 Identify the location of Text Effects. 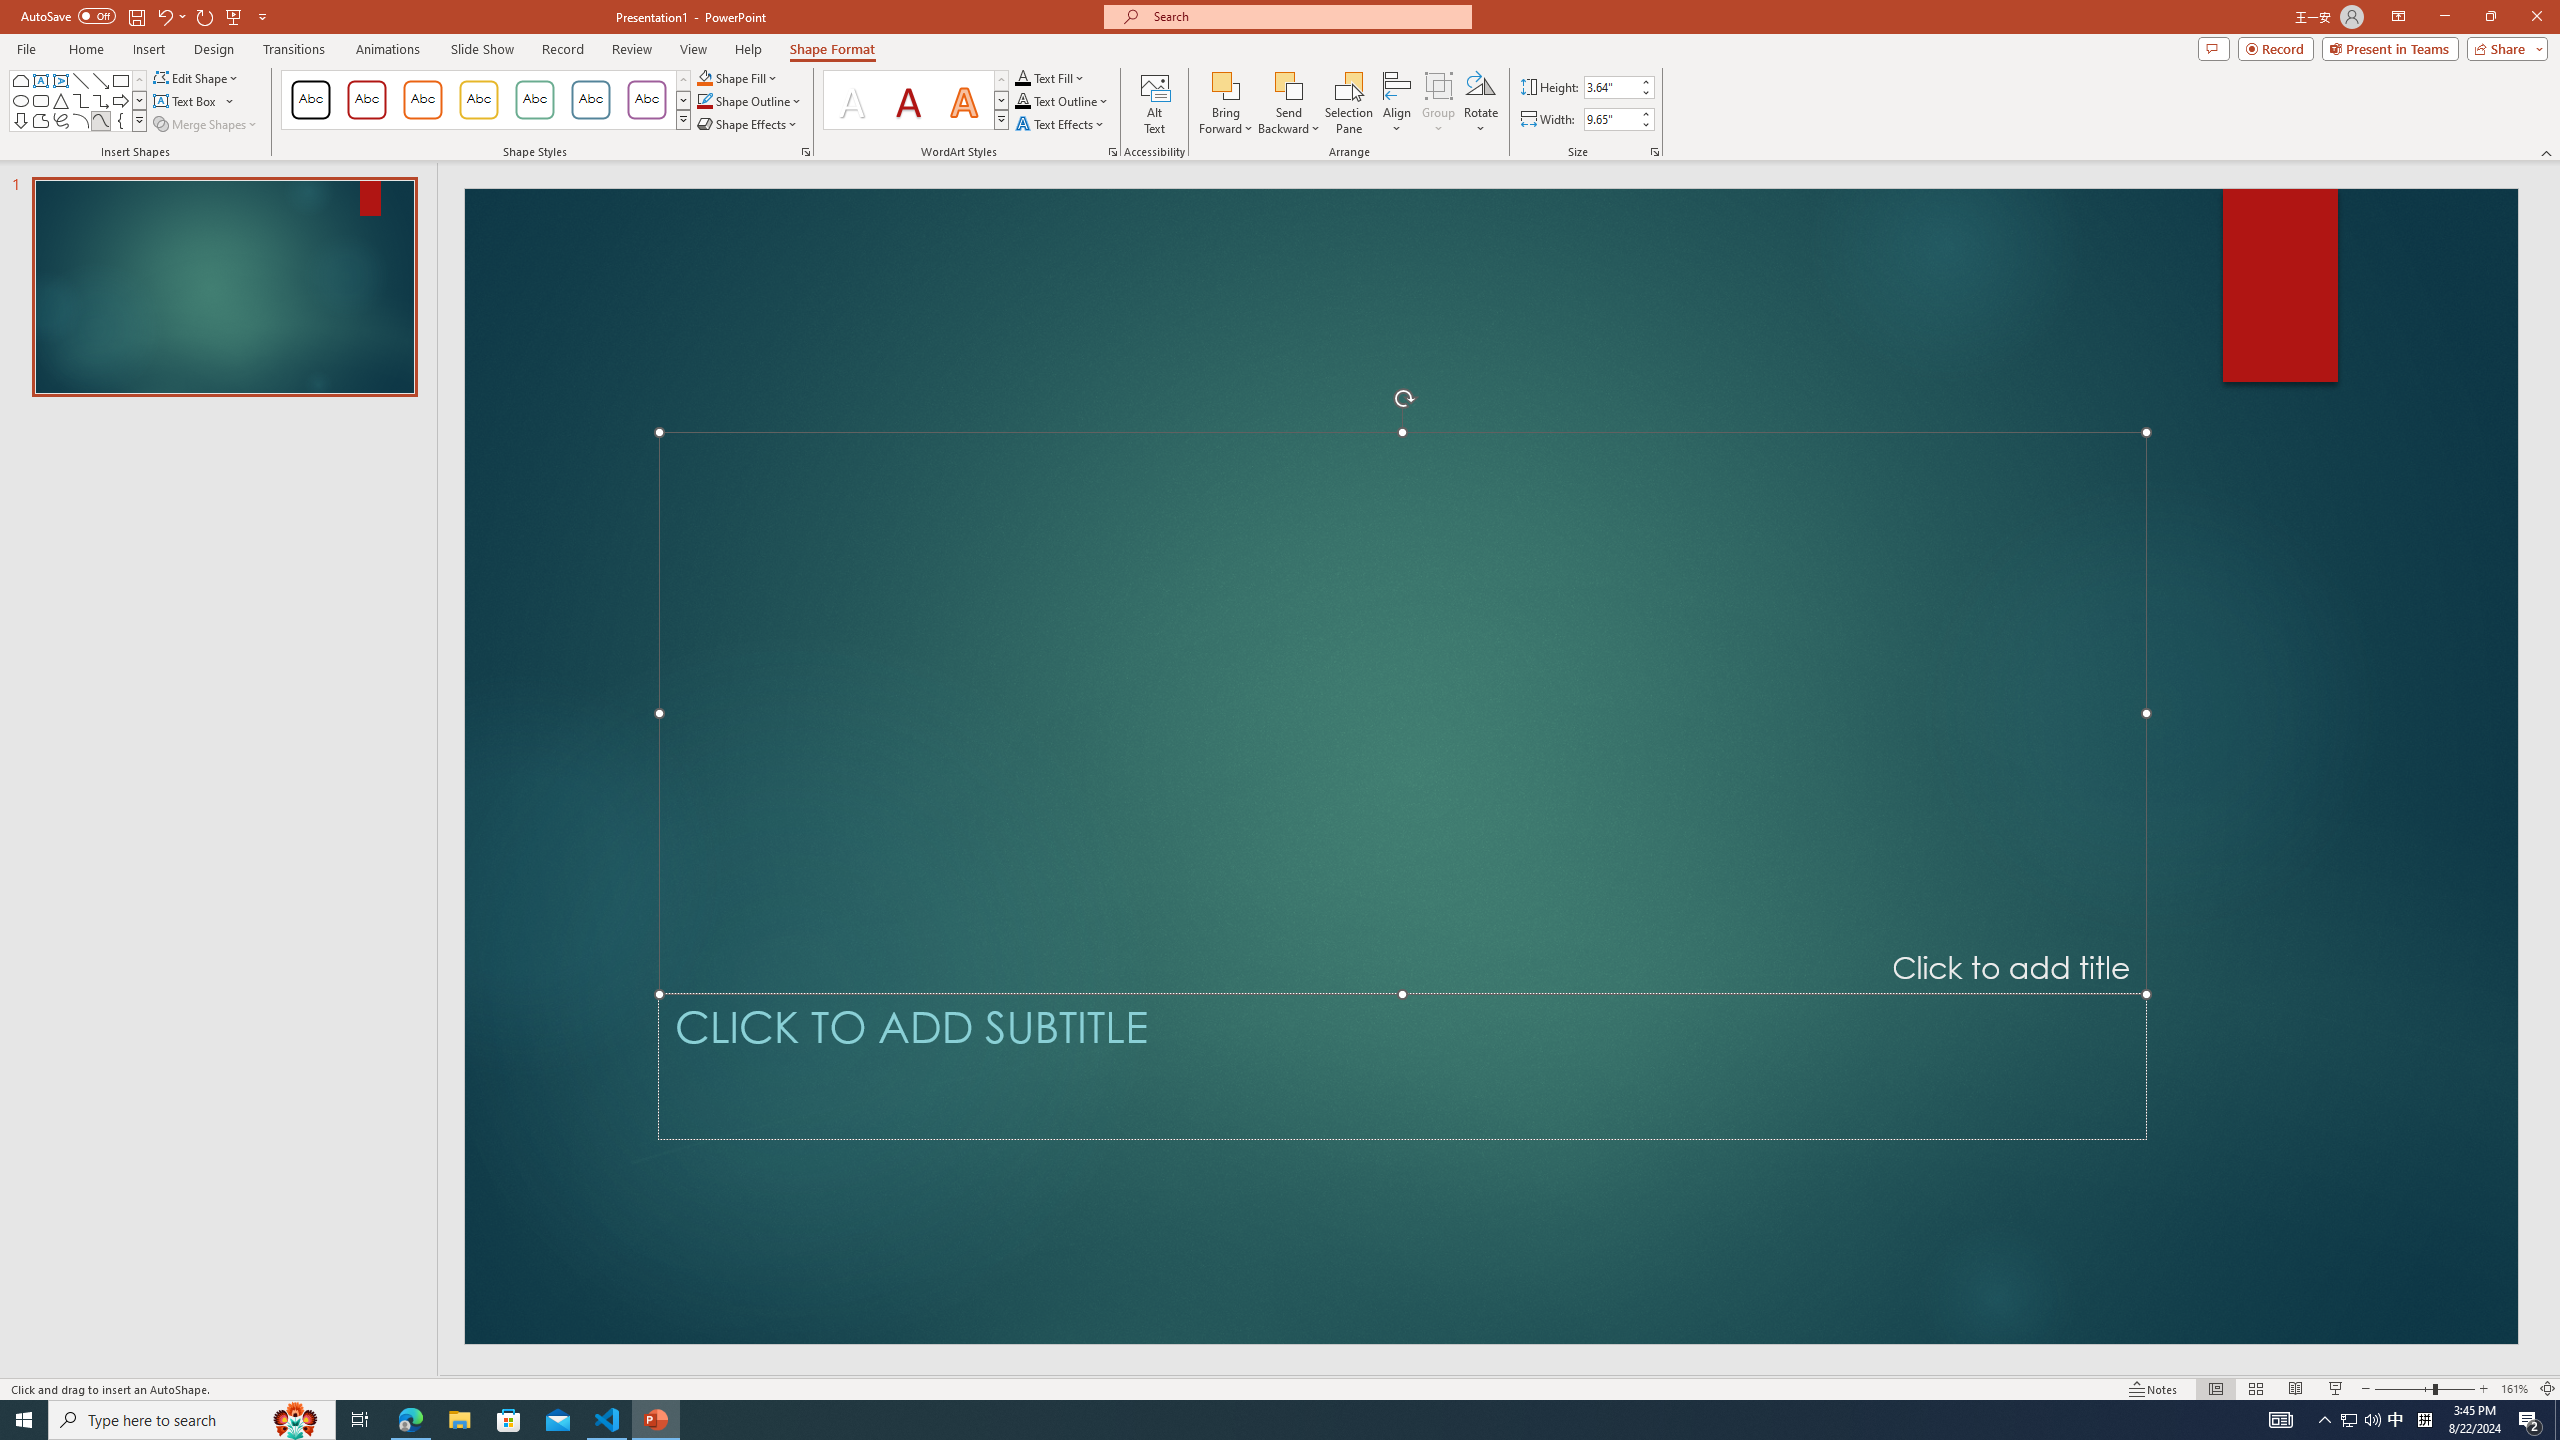
(1061, 124).